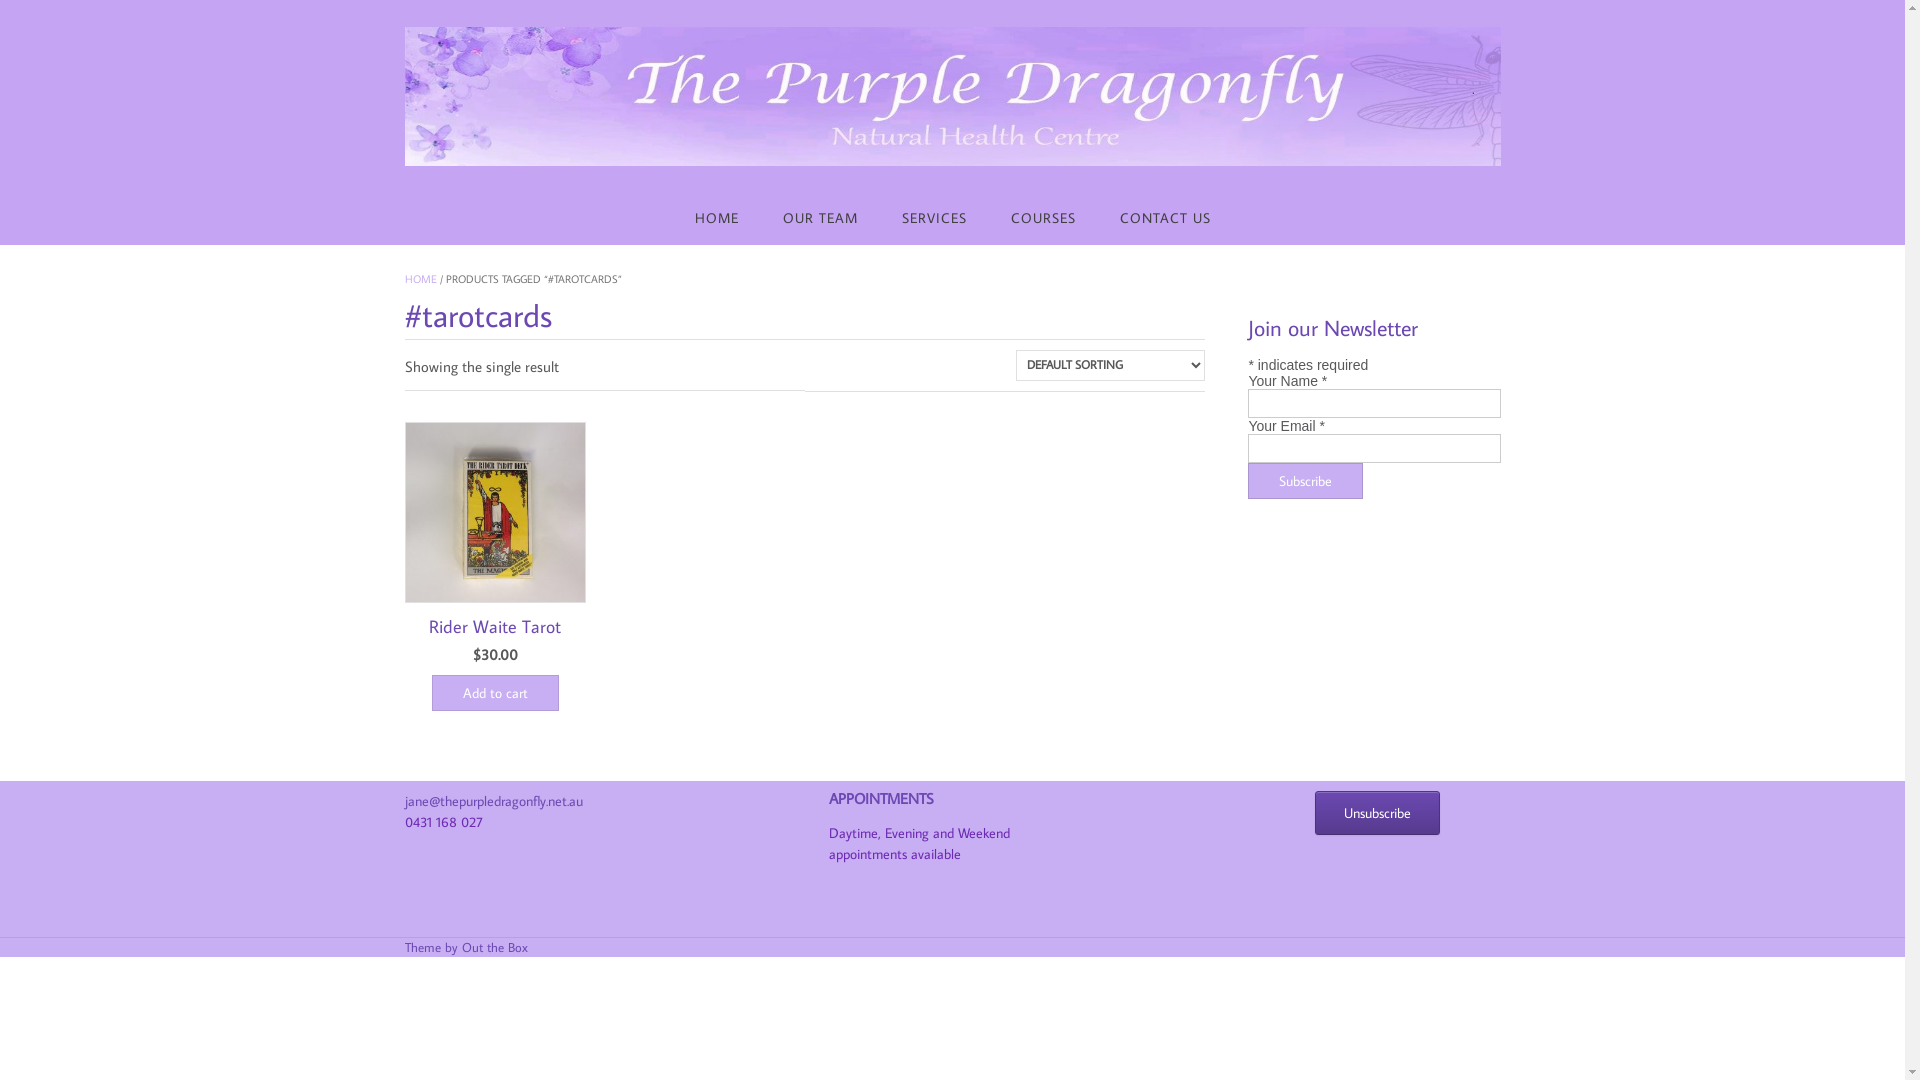 The width and height of the screenshot is (1920, 1080). Describe the element at coordinates (716, 217) in the screenshot. I see `HOME` at that location.